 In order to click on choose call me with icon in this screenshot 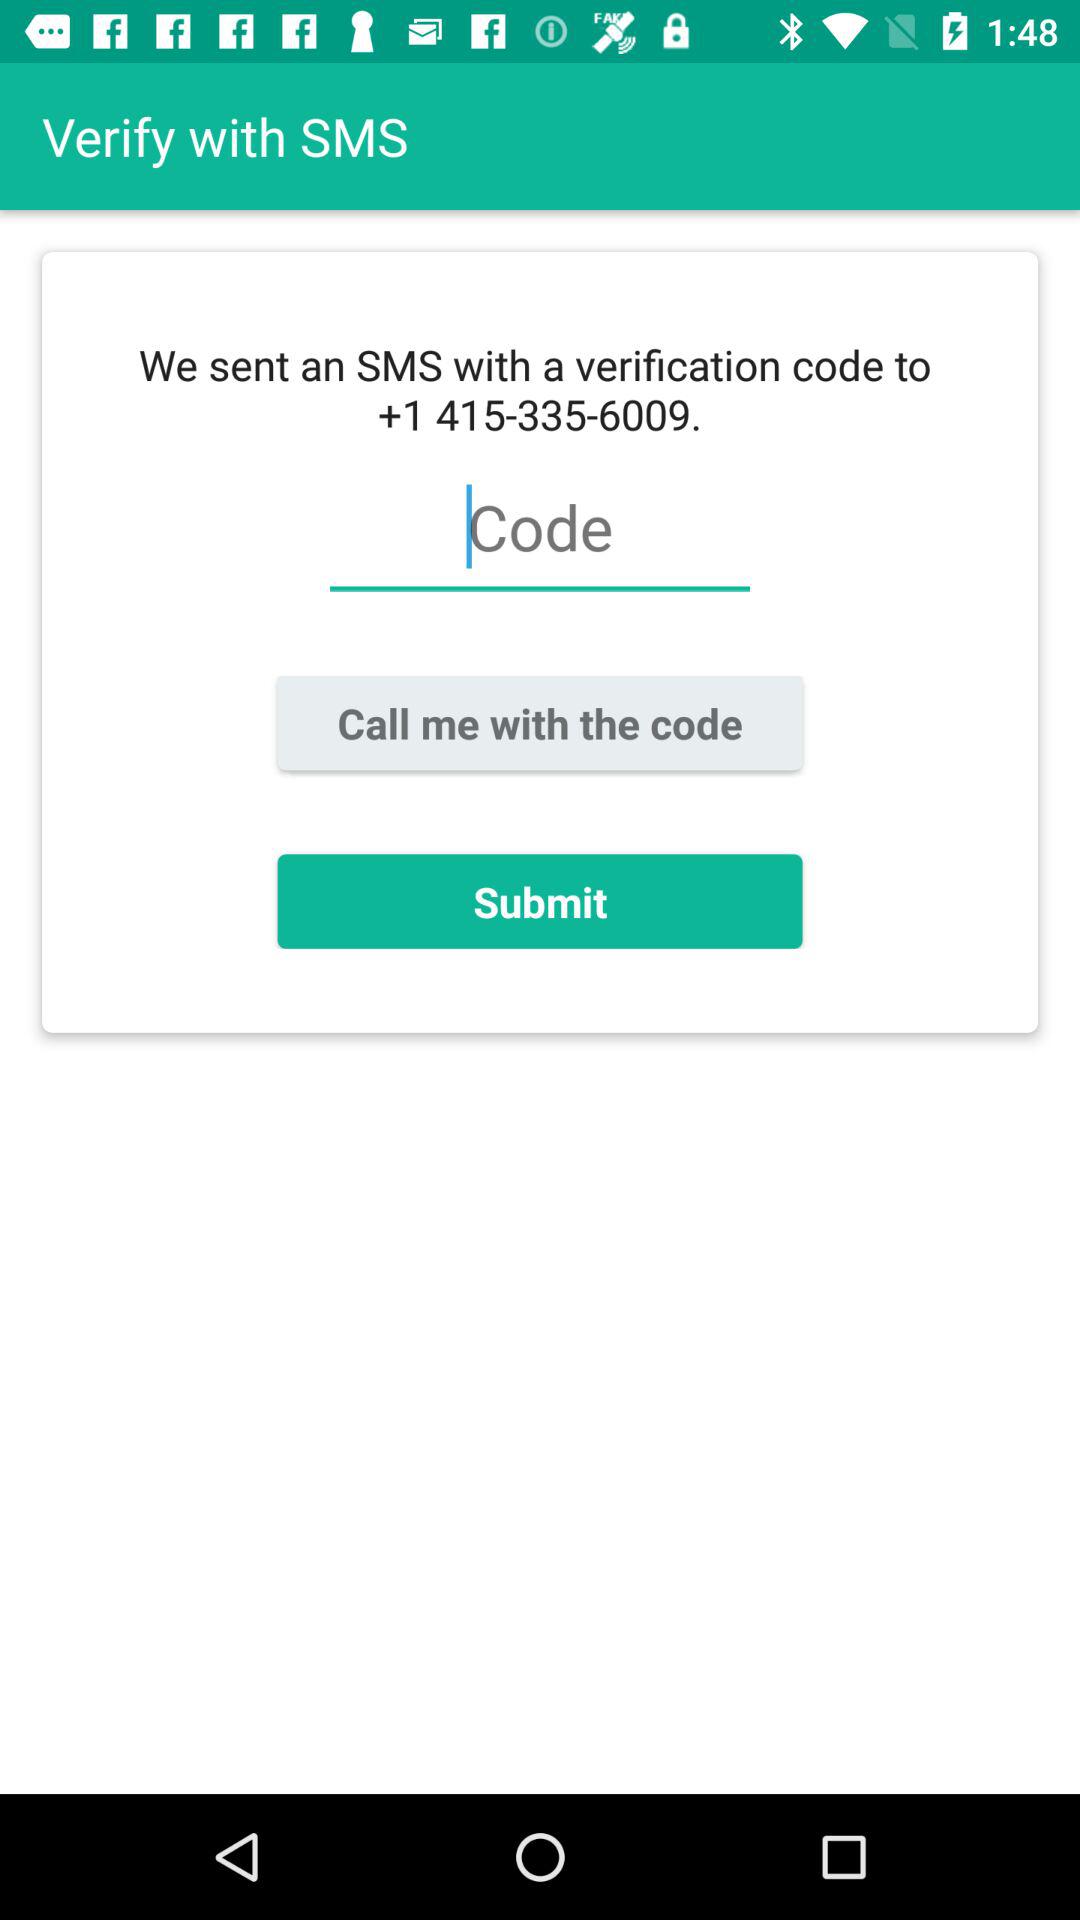, I will do `click(540, 722)`.